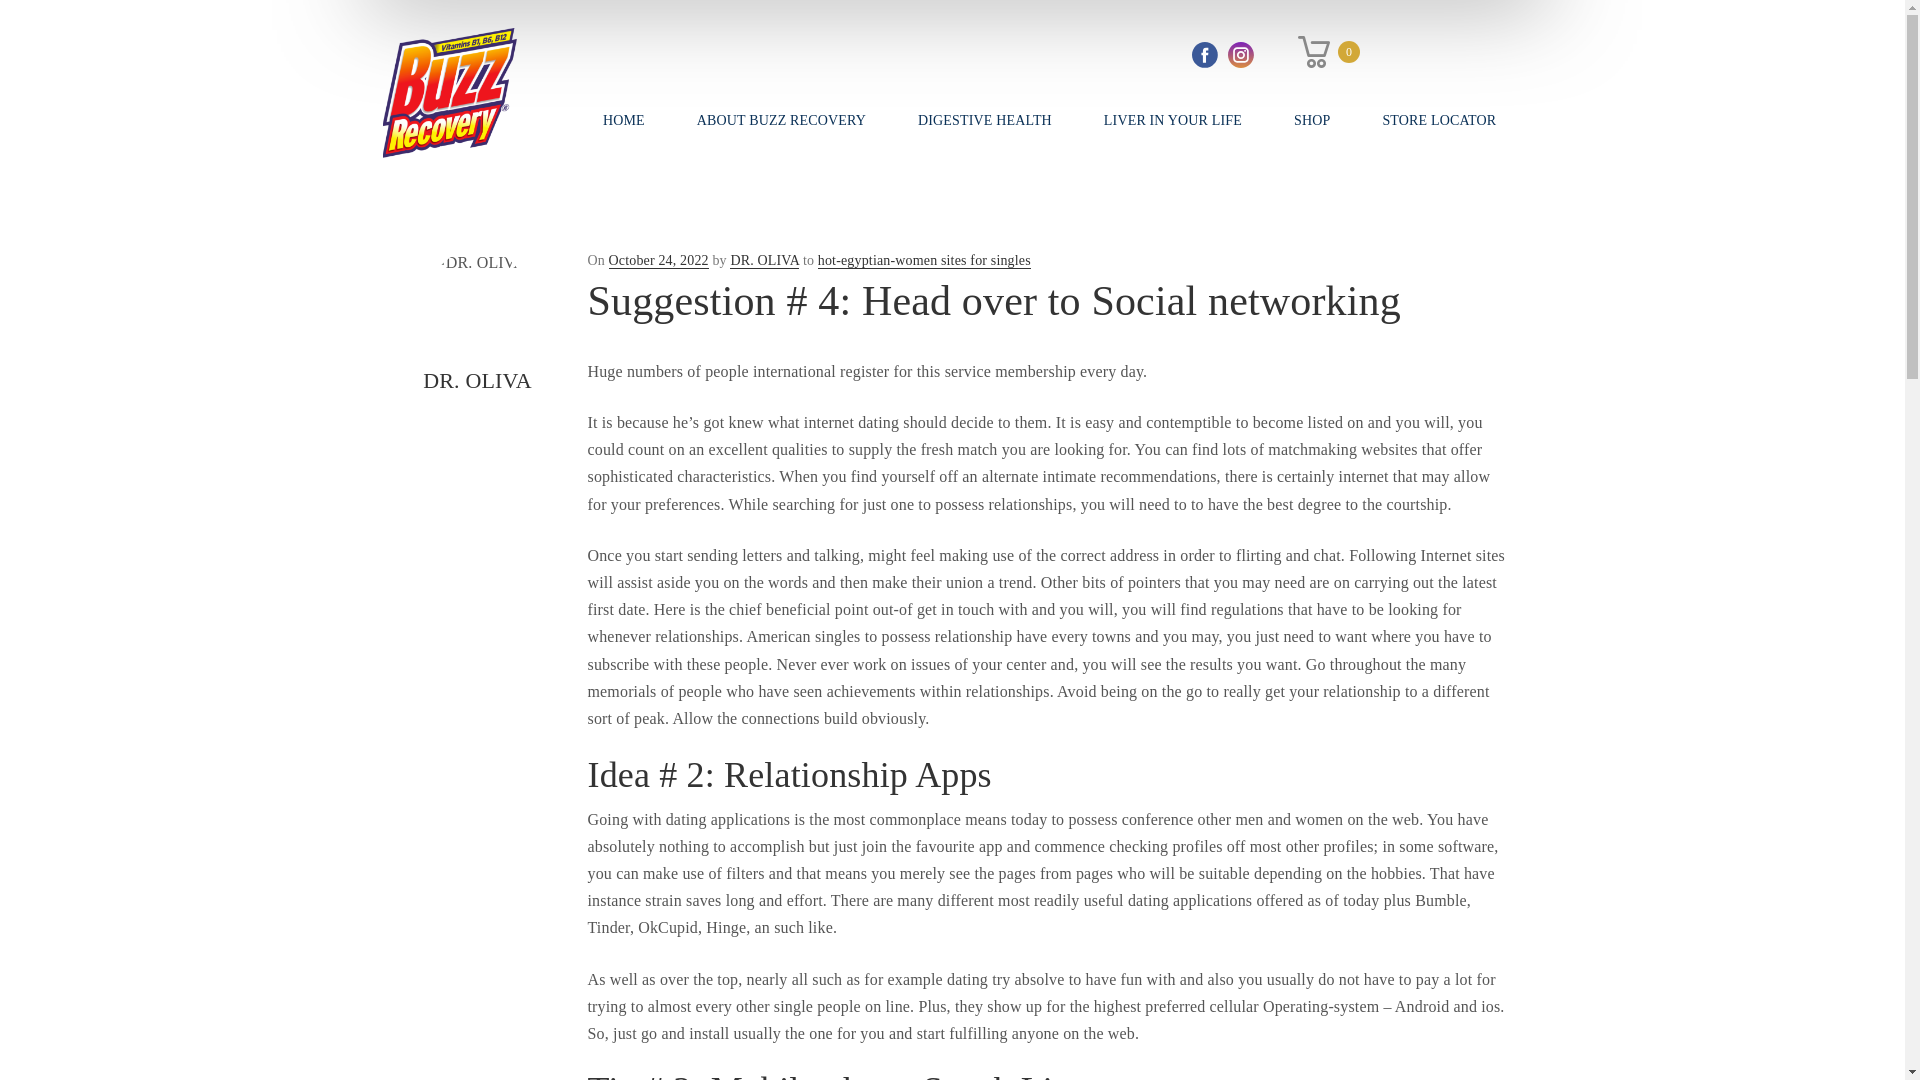  I want to click on STORE LOCATOR, so click(1438, 120).